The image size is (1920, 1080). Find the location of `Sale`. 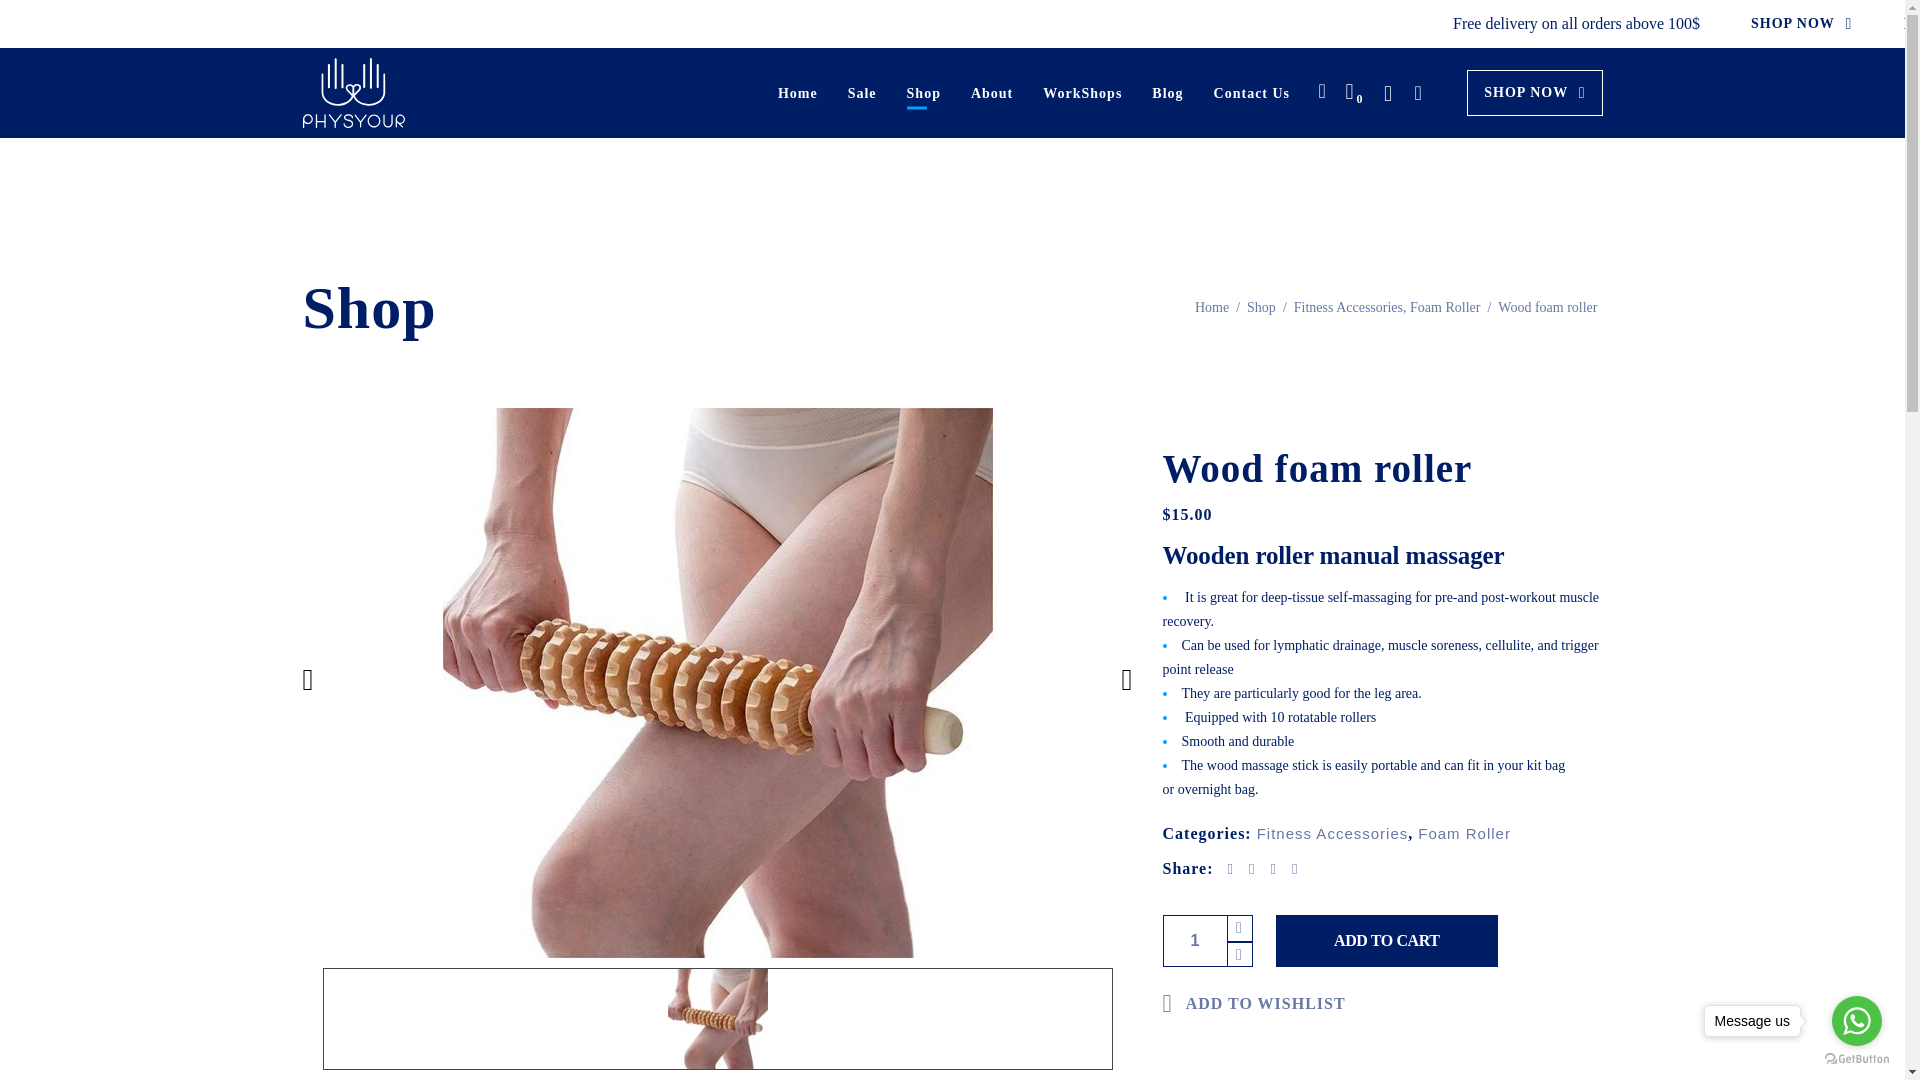

Sale is located at coordinates (862, 92).